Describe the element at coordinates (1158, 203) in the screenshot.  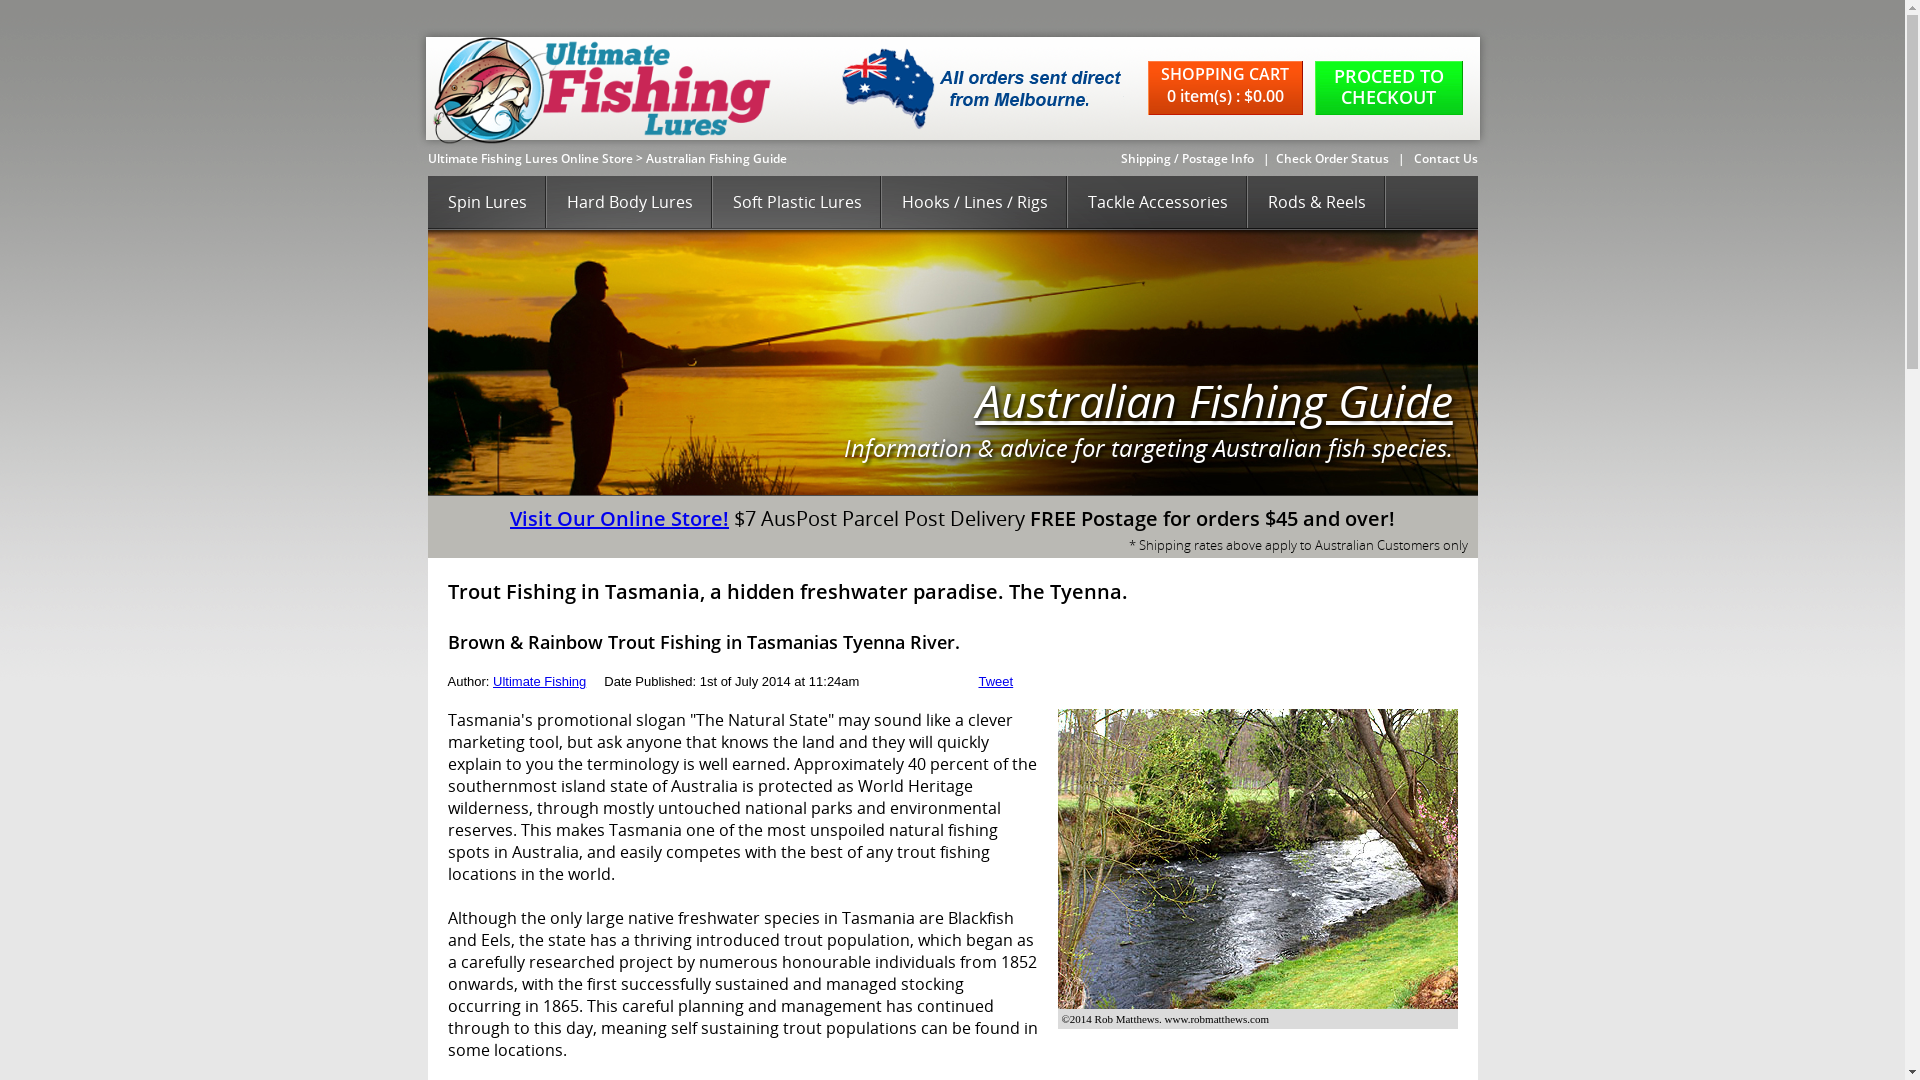
I see `Tackle Accessories` at that location.